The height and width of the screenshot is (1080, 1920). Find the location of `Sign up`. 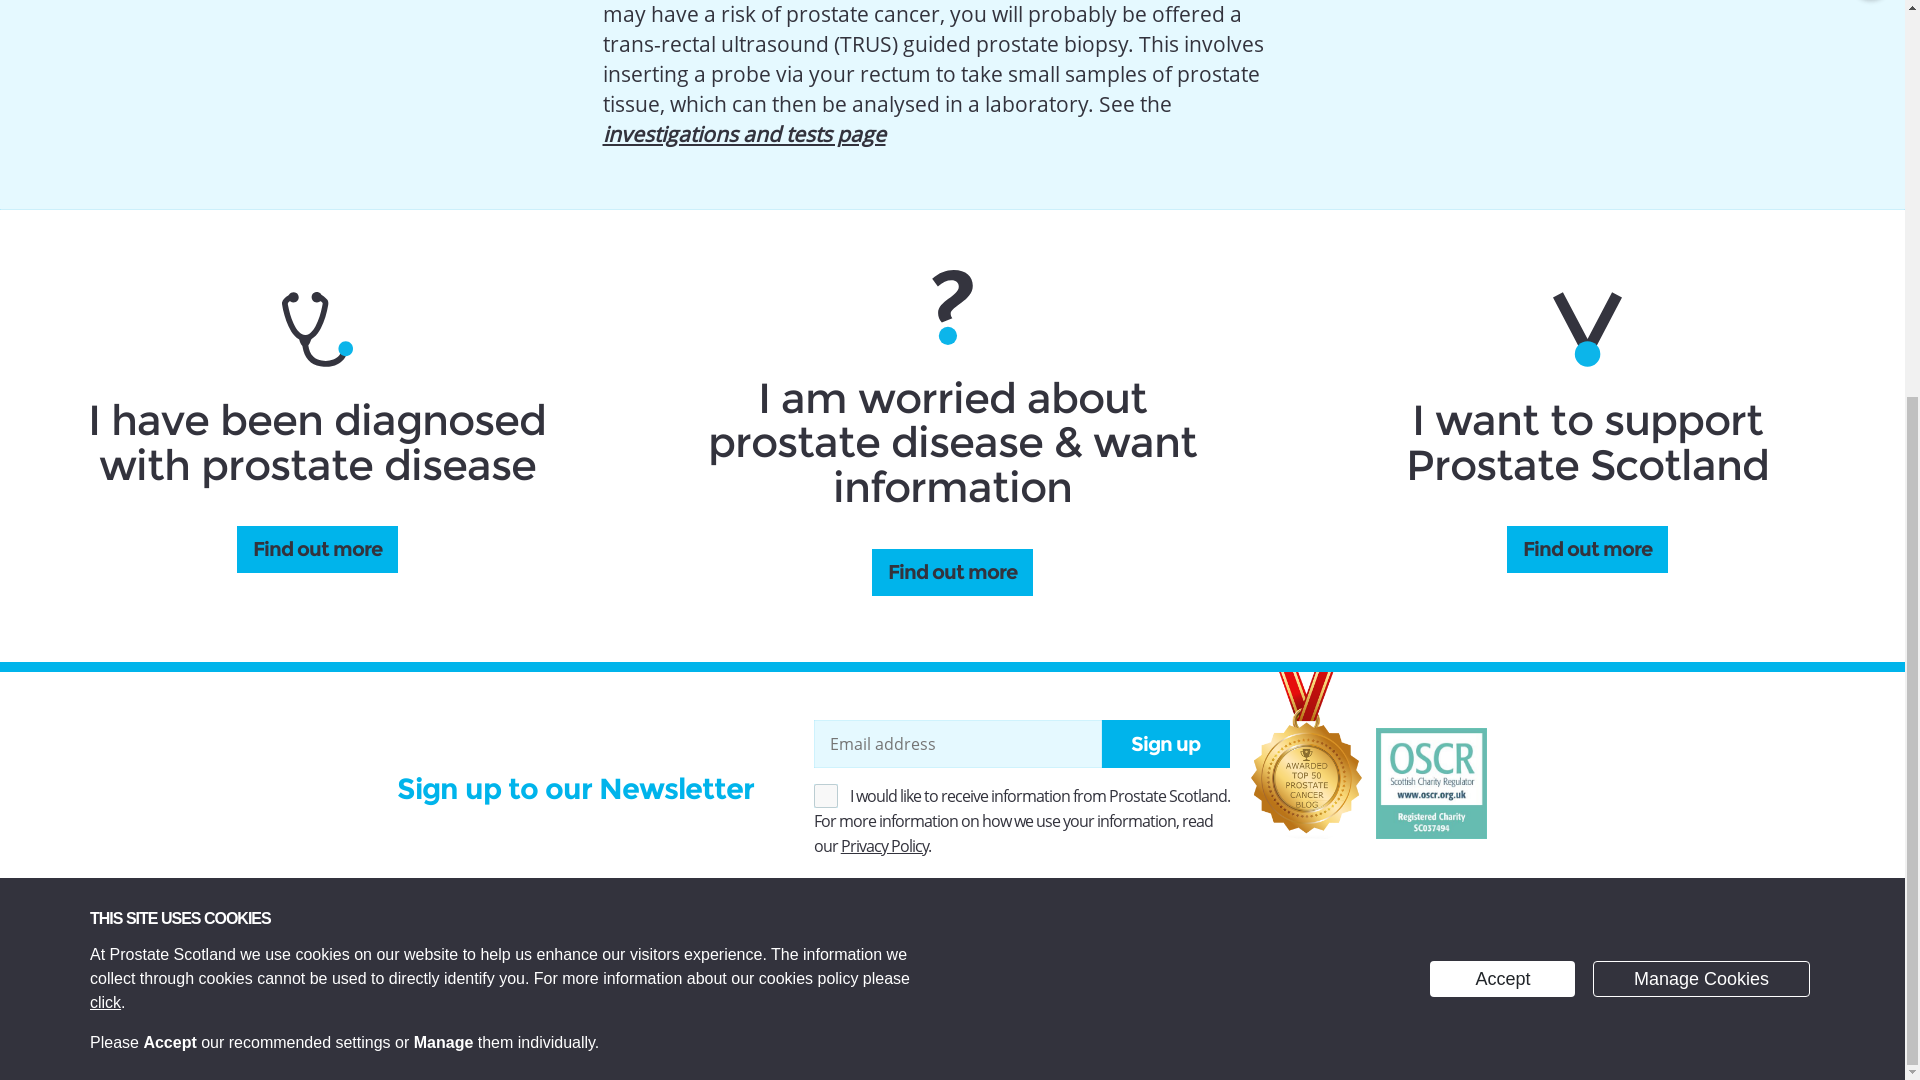

Sign up is located at coordinates (1166, 744).